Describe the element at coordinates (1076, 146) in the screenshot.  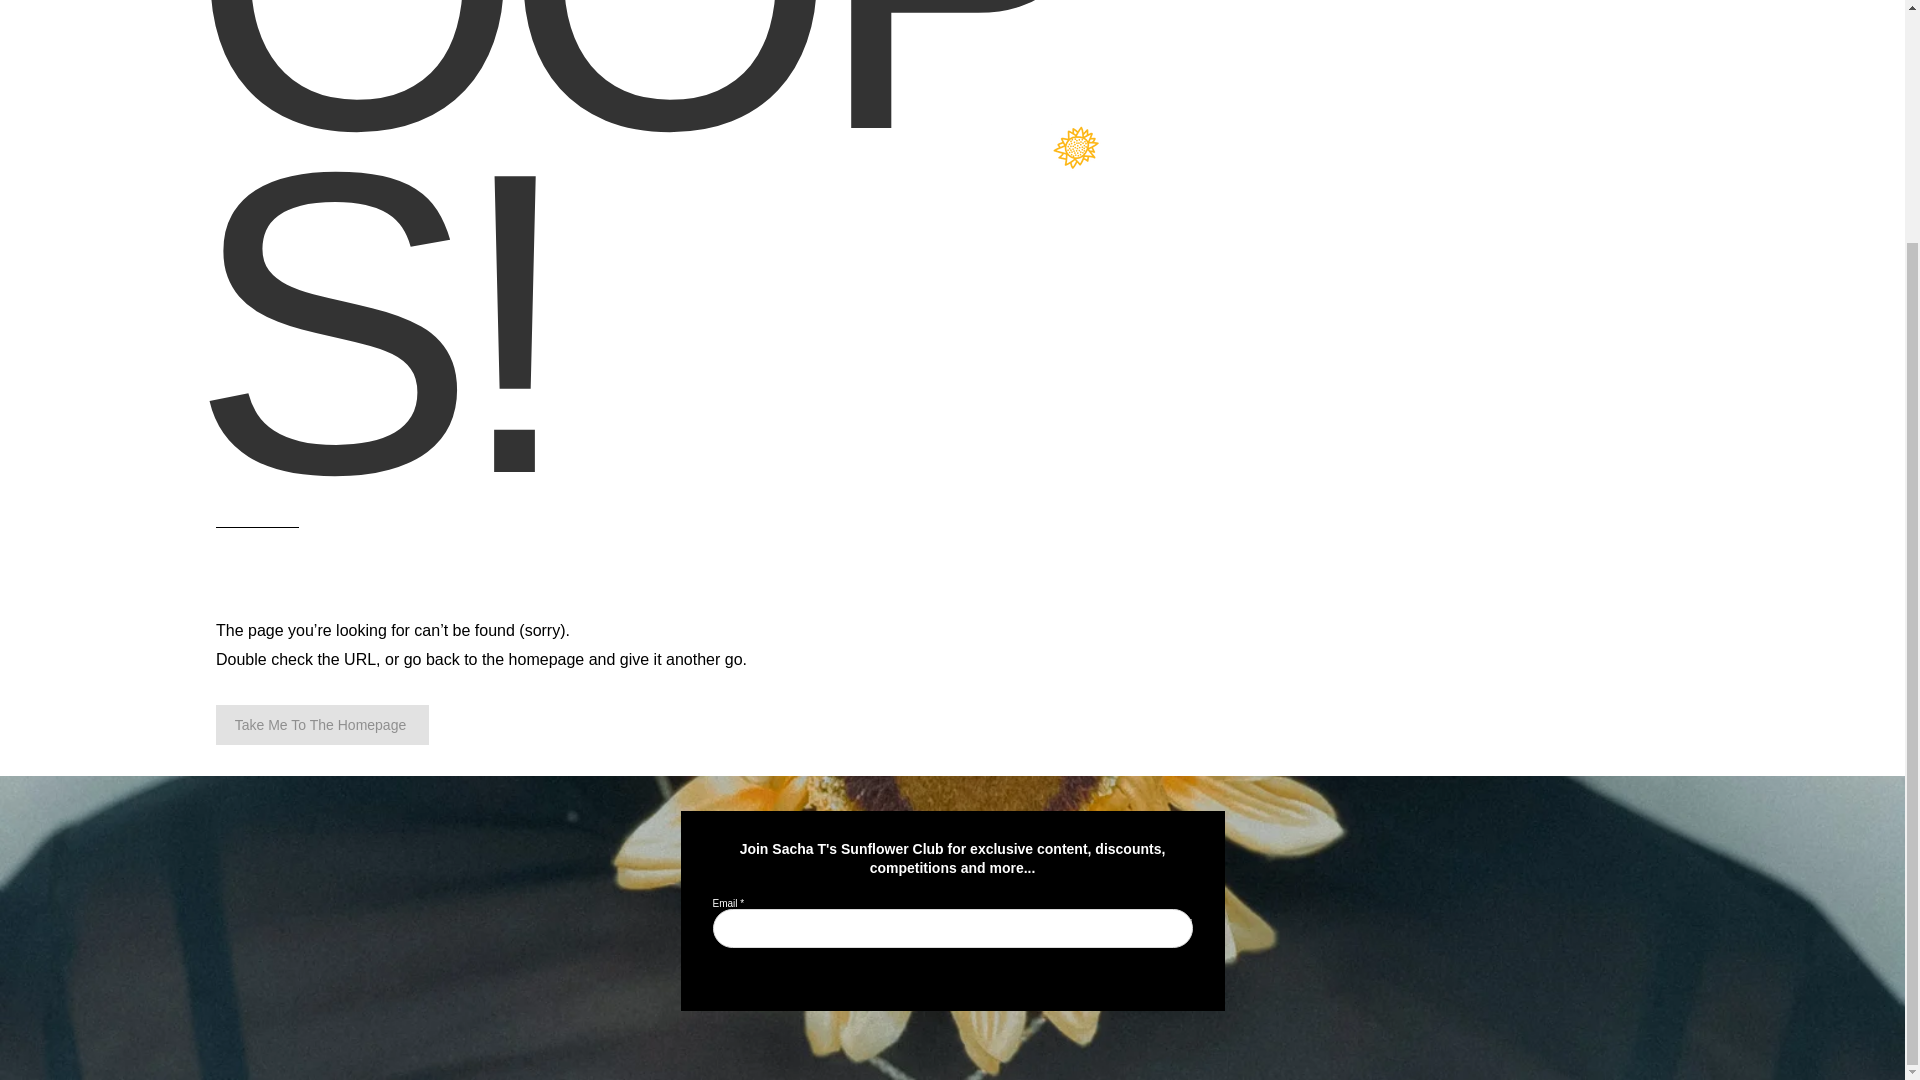
I see `Sunflower LOGO.png` at that location.